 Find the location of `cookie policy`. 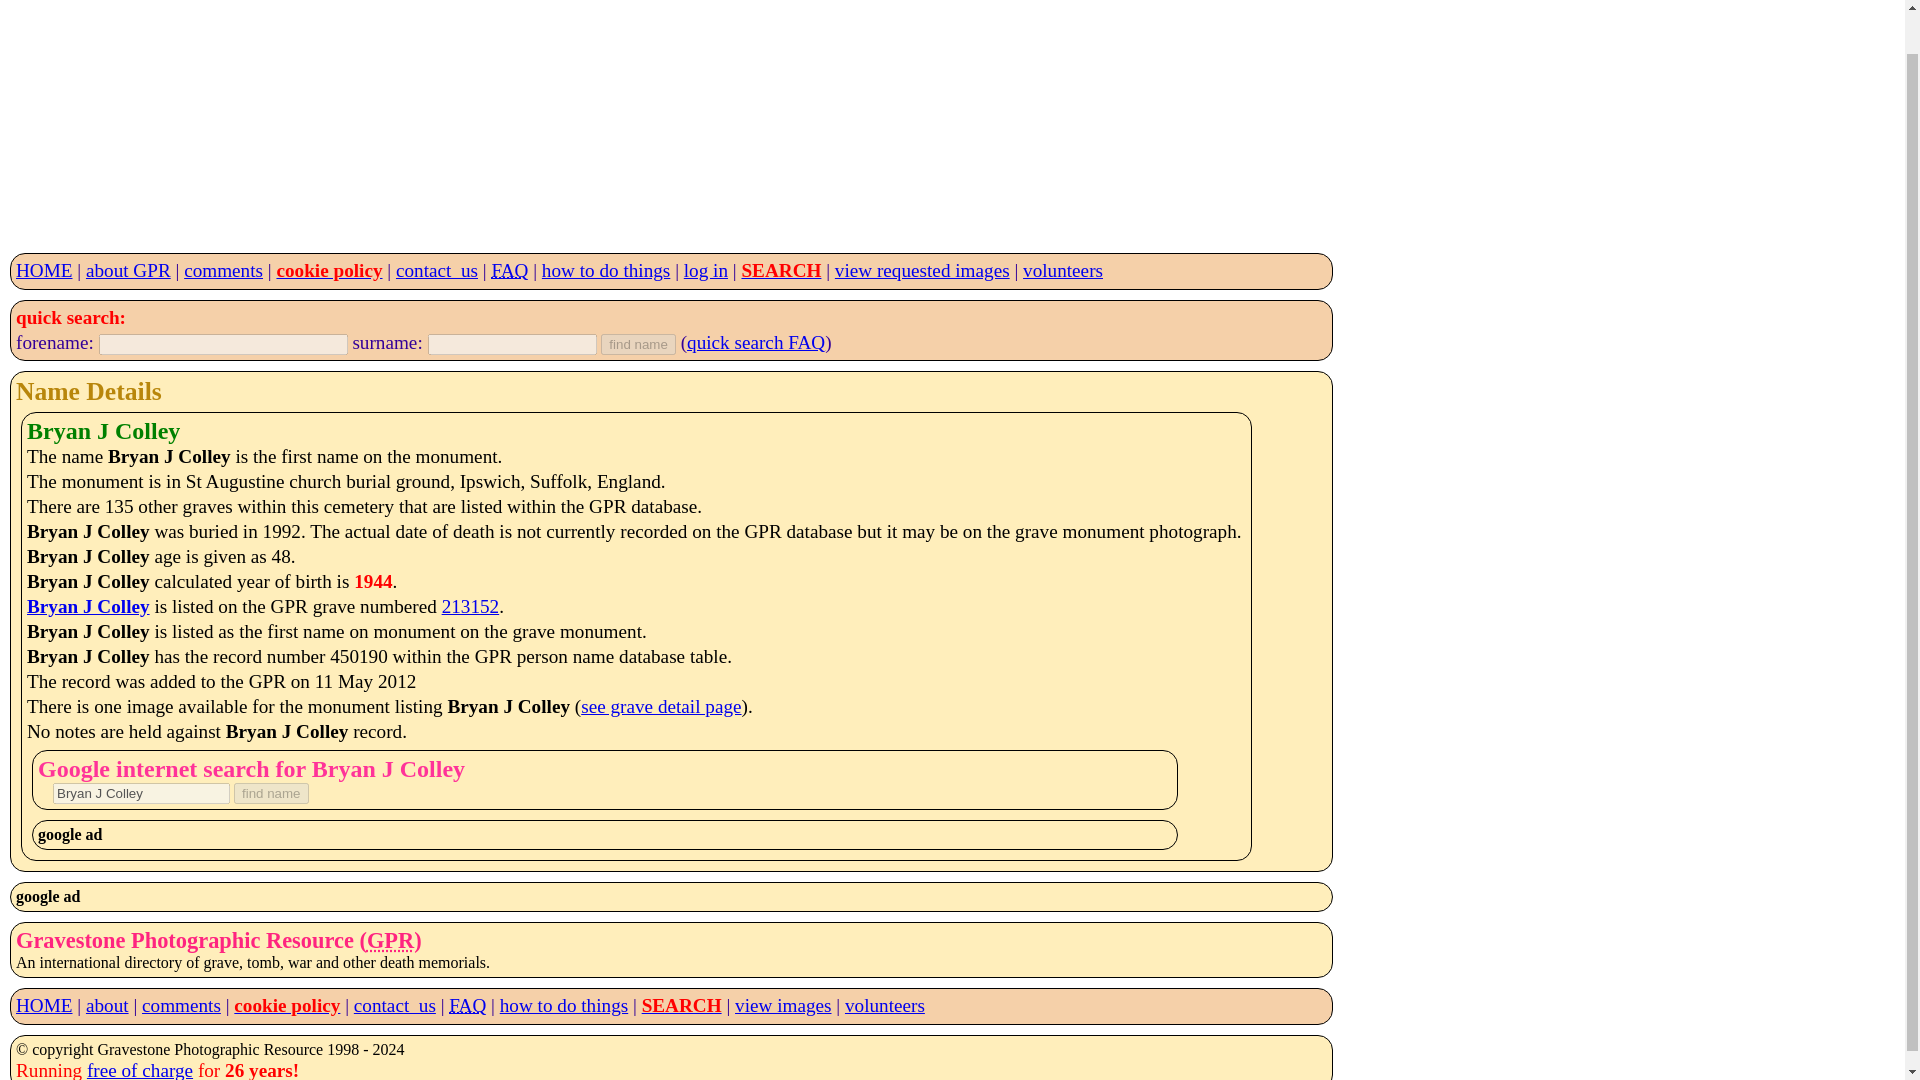

cookie policy is located at coordinates (286, 1005).